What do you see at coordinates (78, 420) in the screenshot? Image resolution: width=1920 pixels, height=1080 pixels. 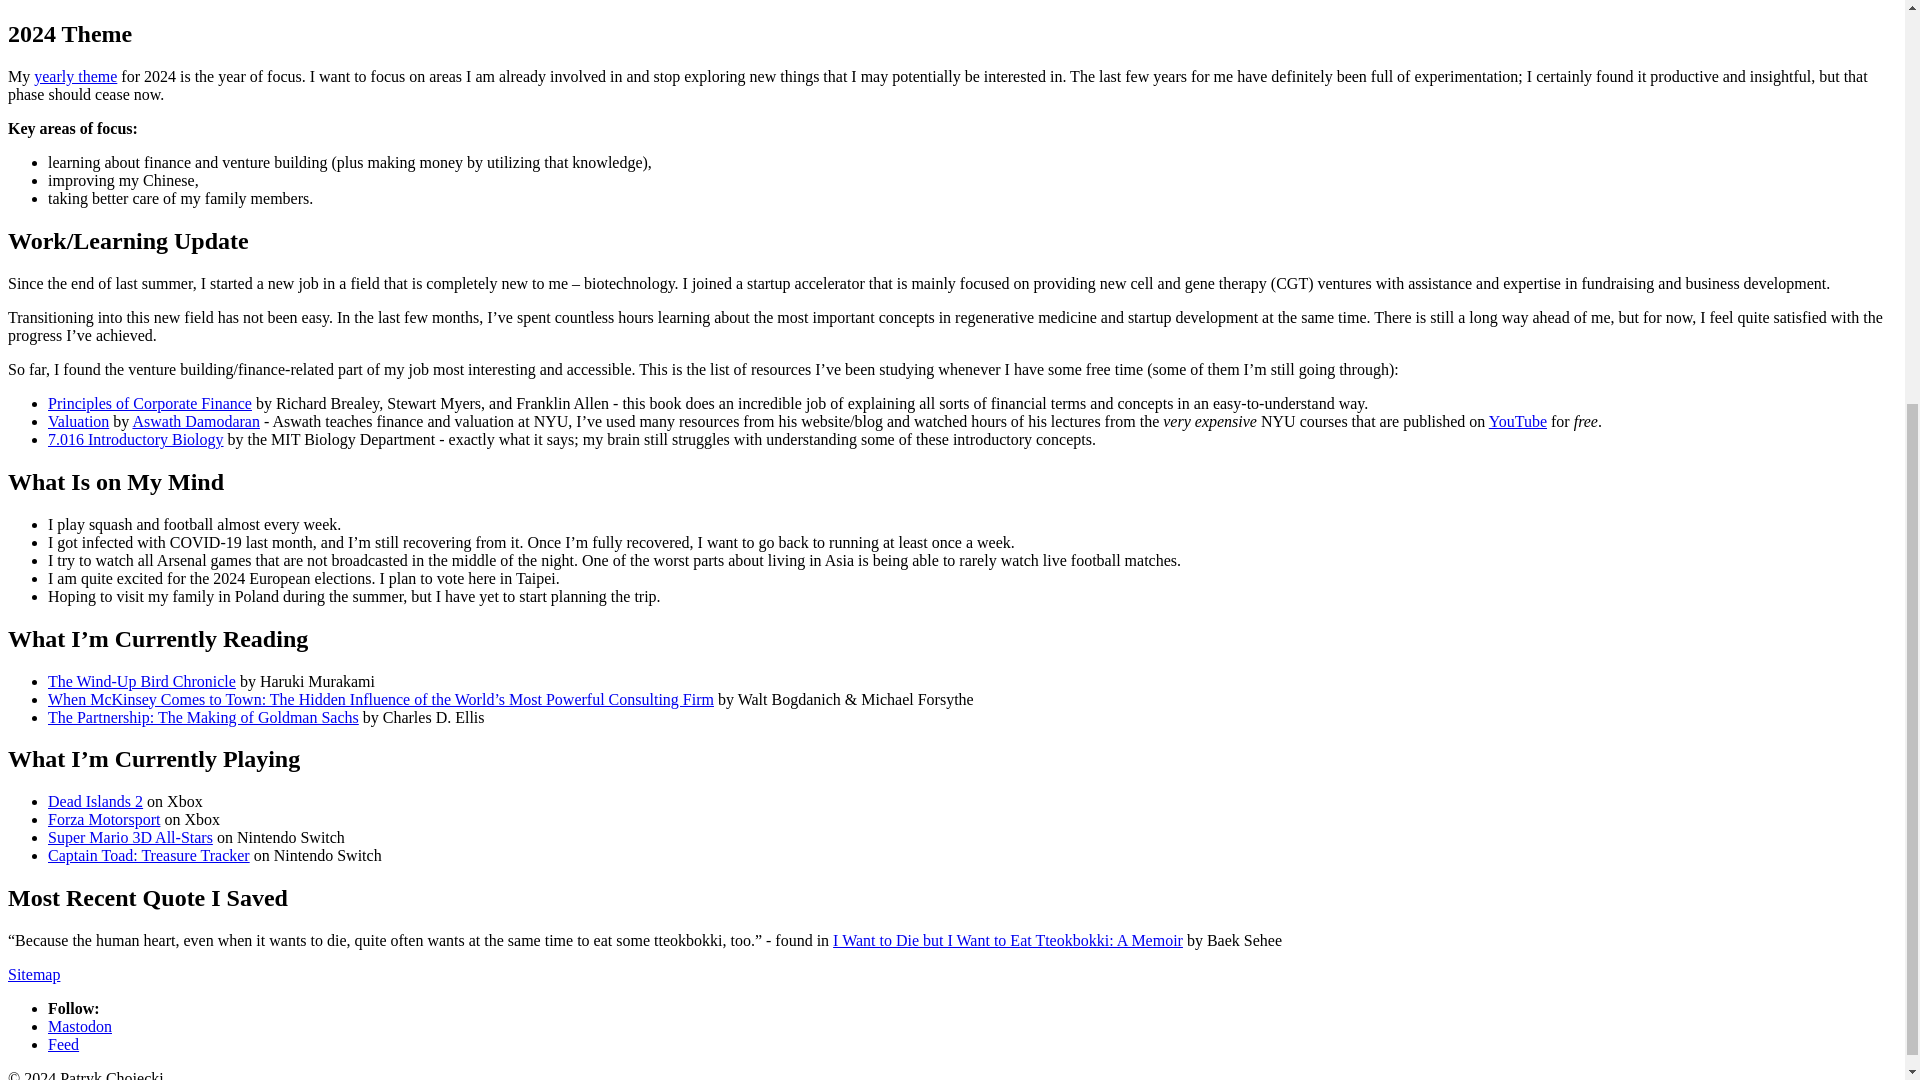 I see `Valuation` at bounding box center [78, 420].